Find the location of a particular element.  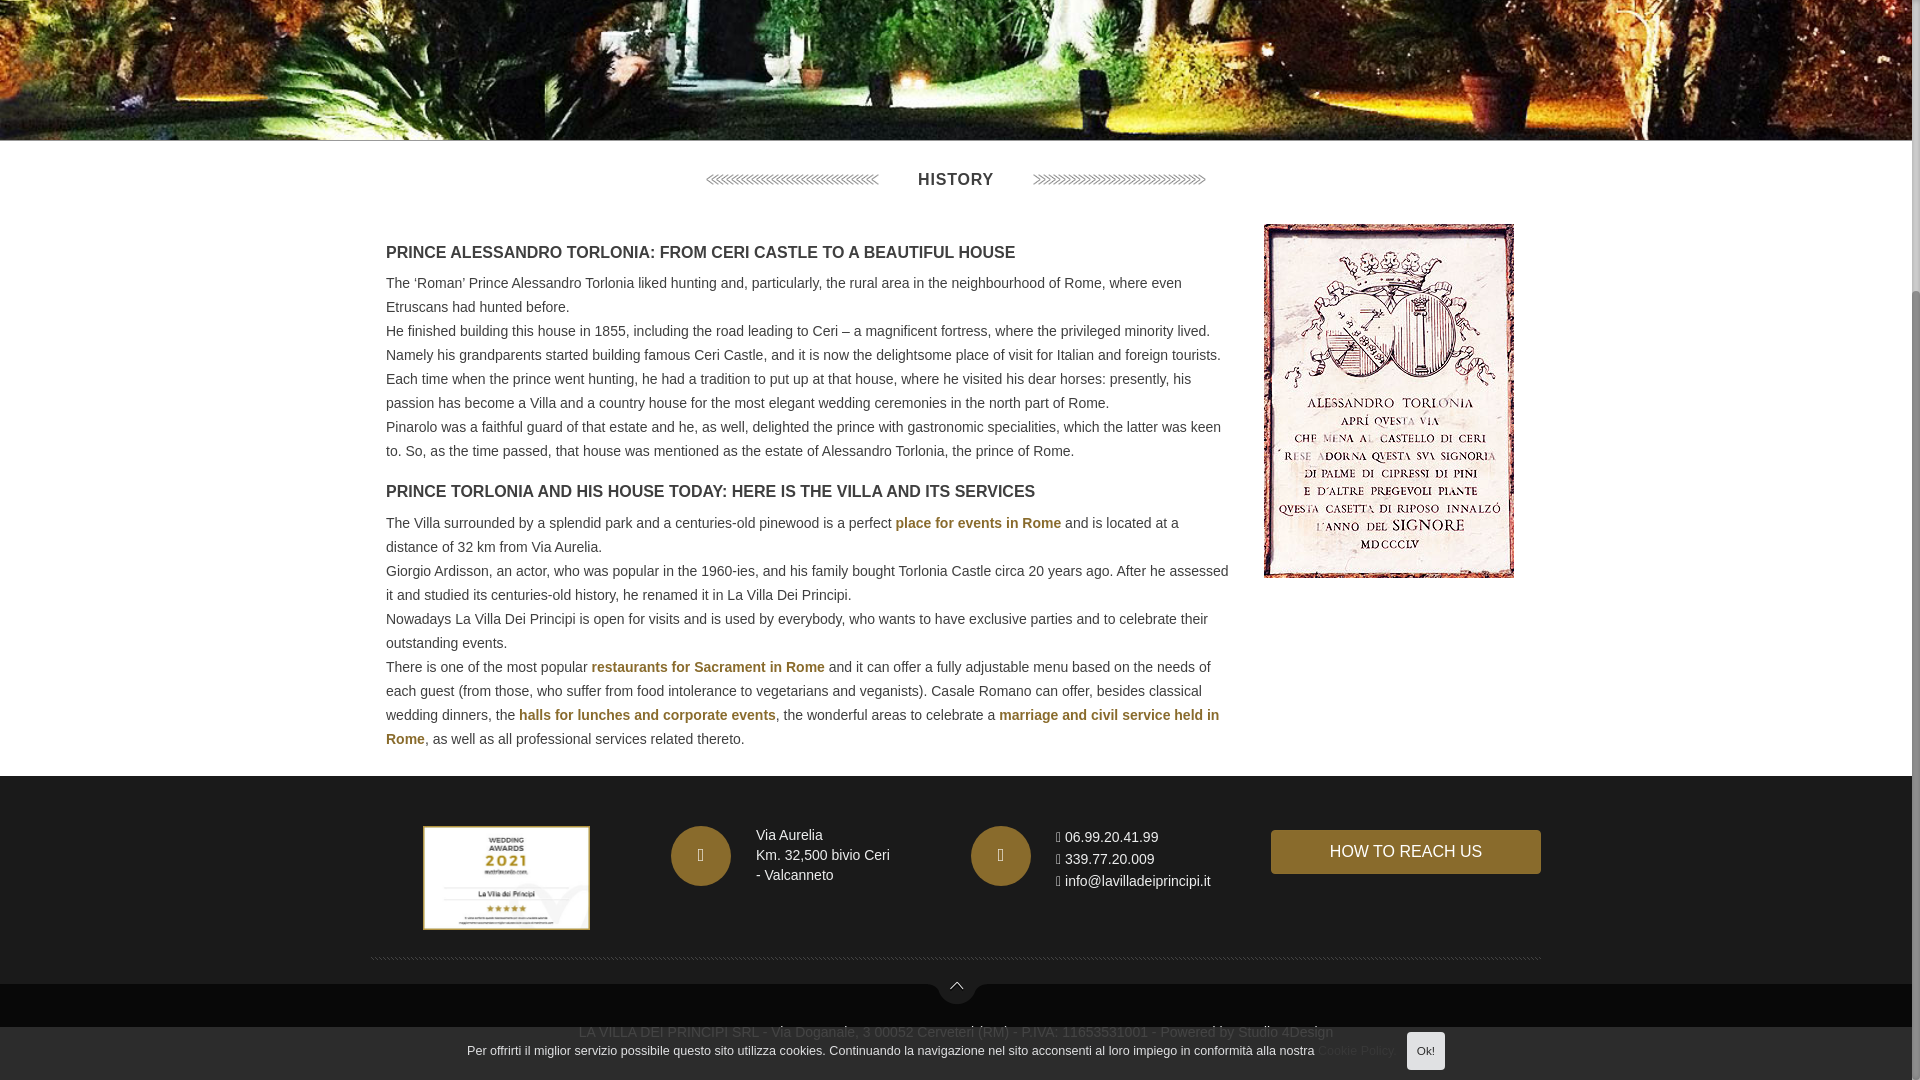

marriage and civil service held in Rome is located at coordinates (802, 727).